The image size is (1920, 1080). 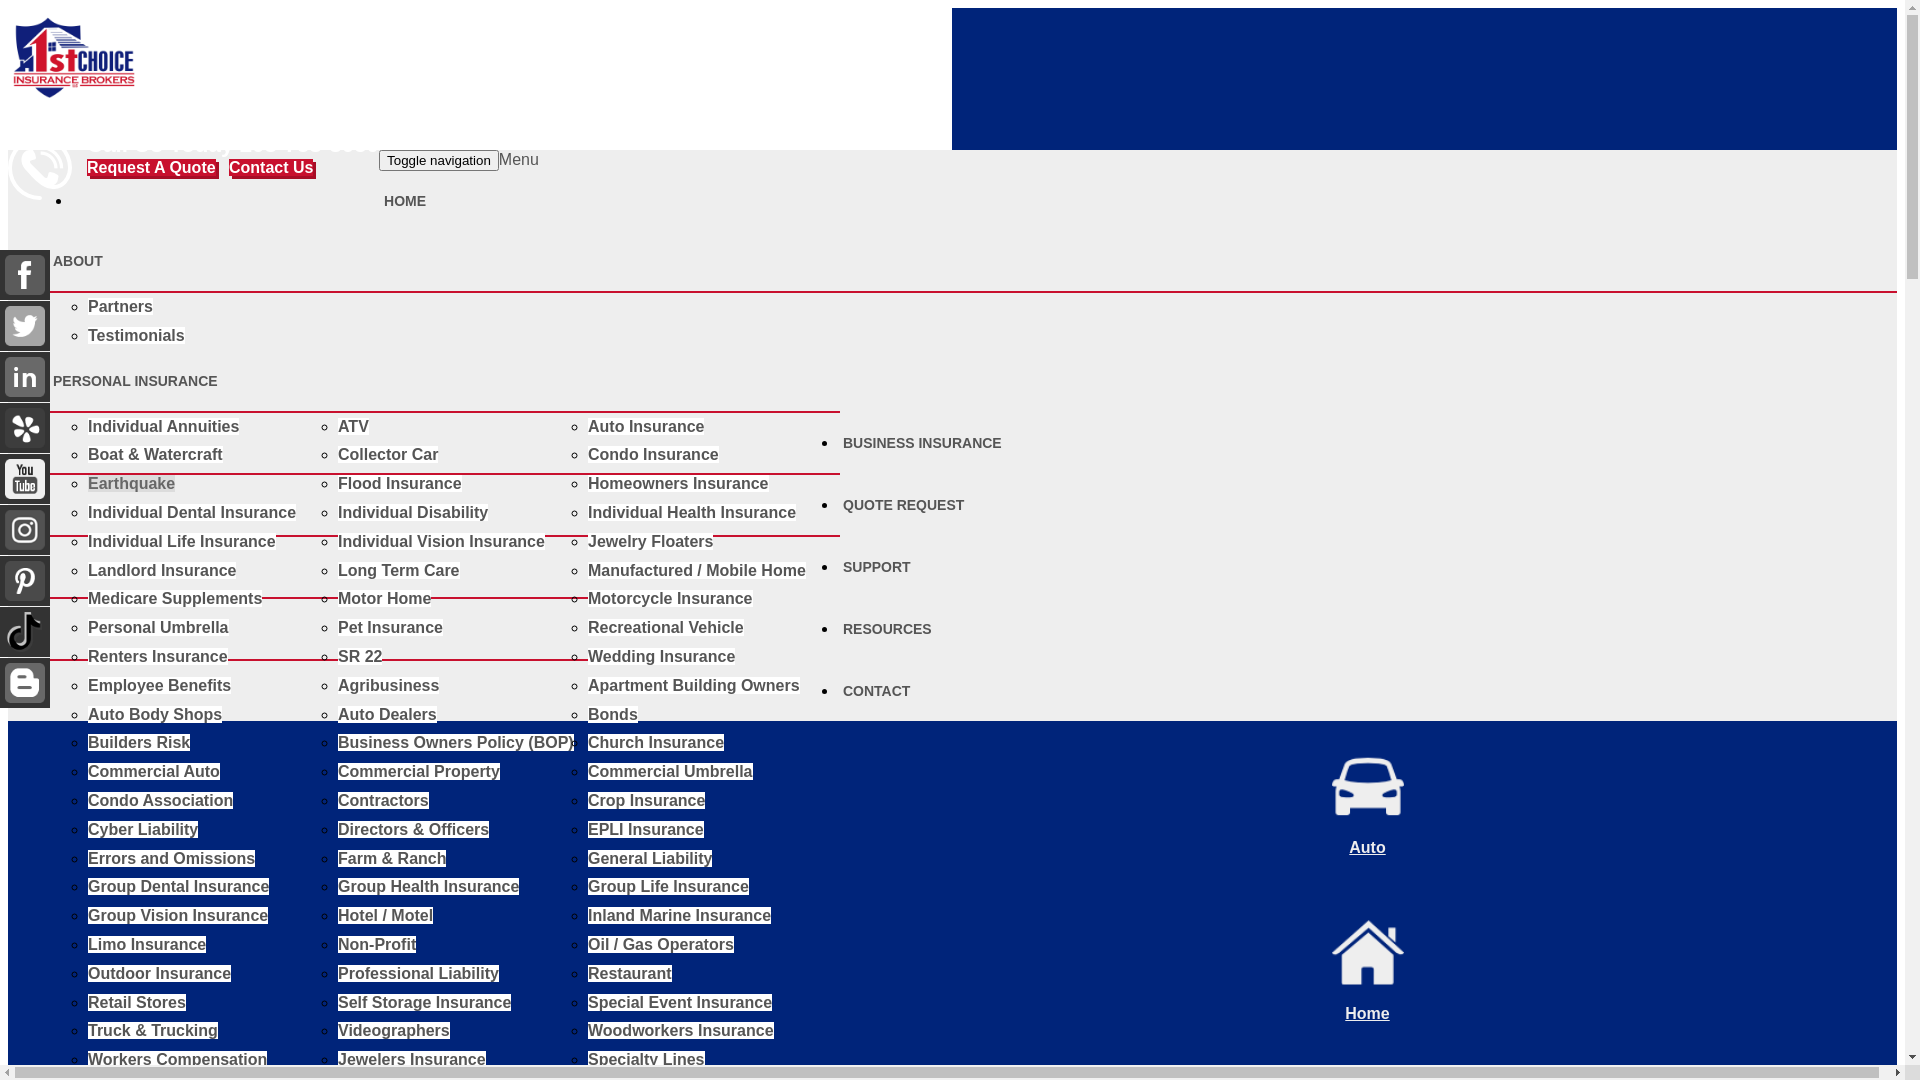 What do you see at coordinates (905, 505) in the screenshot?
I see `QUOTE REQUEST` at bounding box center [905, 505].